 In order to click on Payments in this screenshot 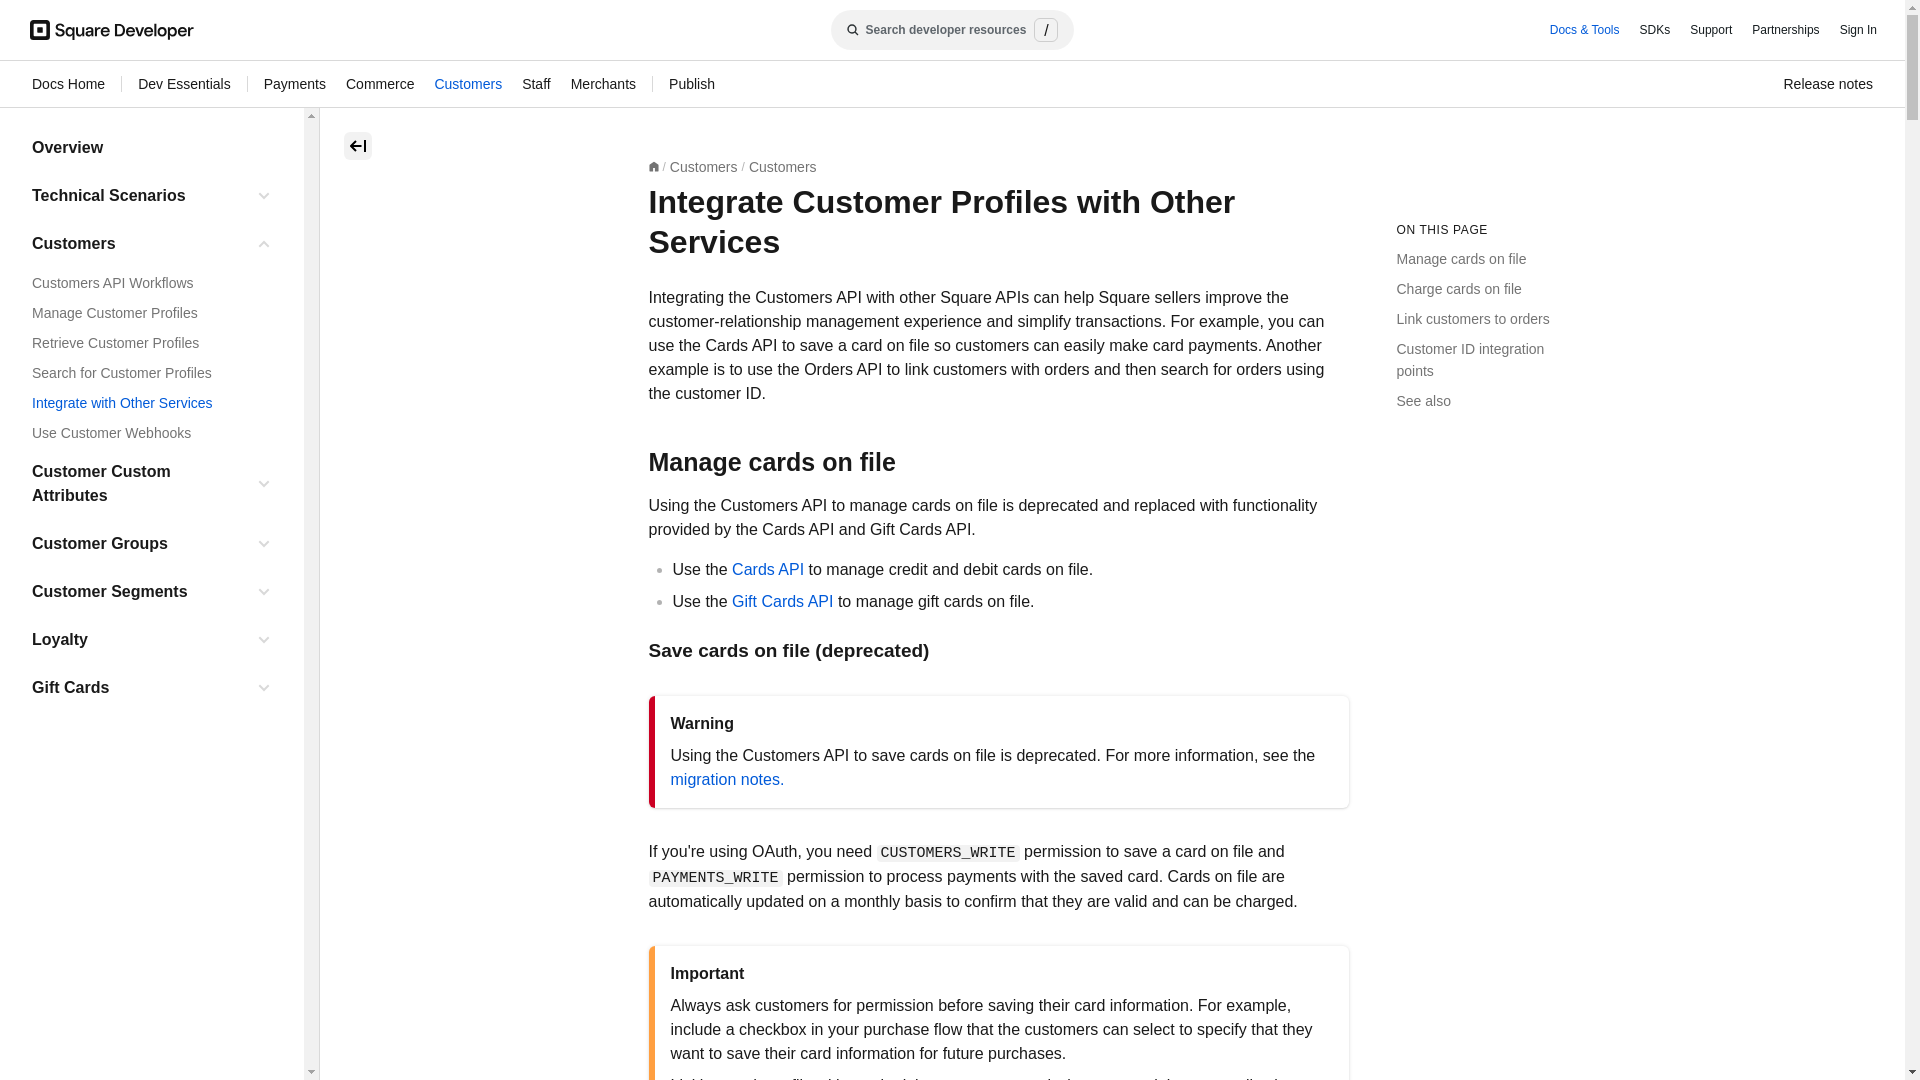, I will do `click(295, 84)`.